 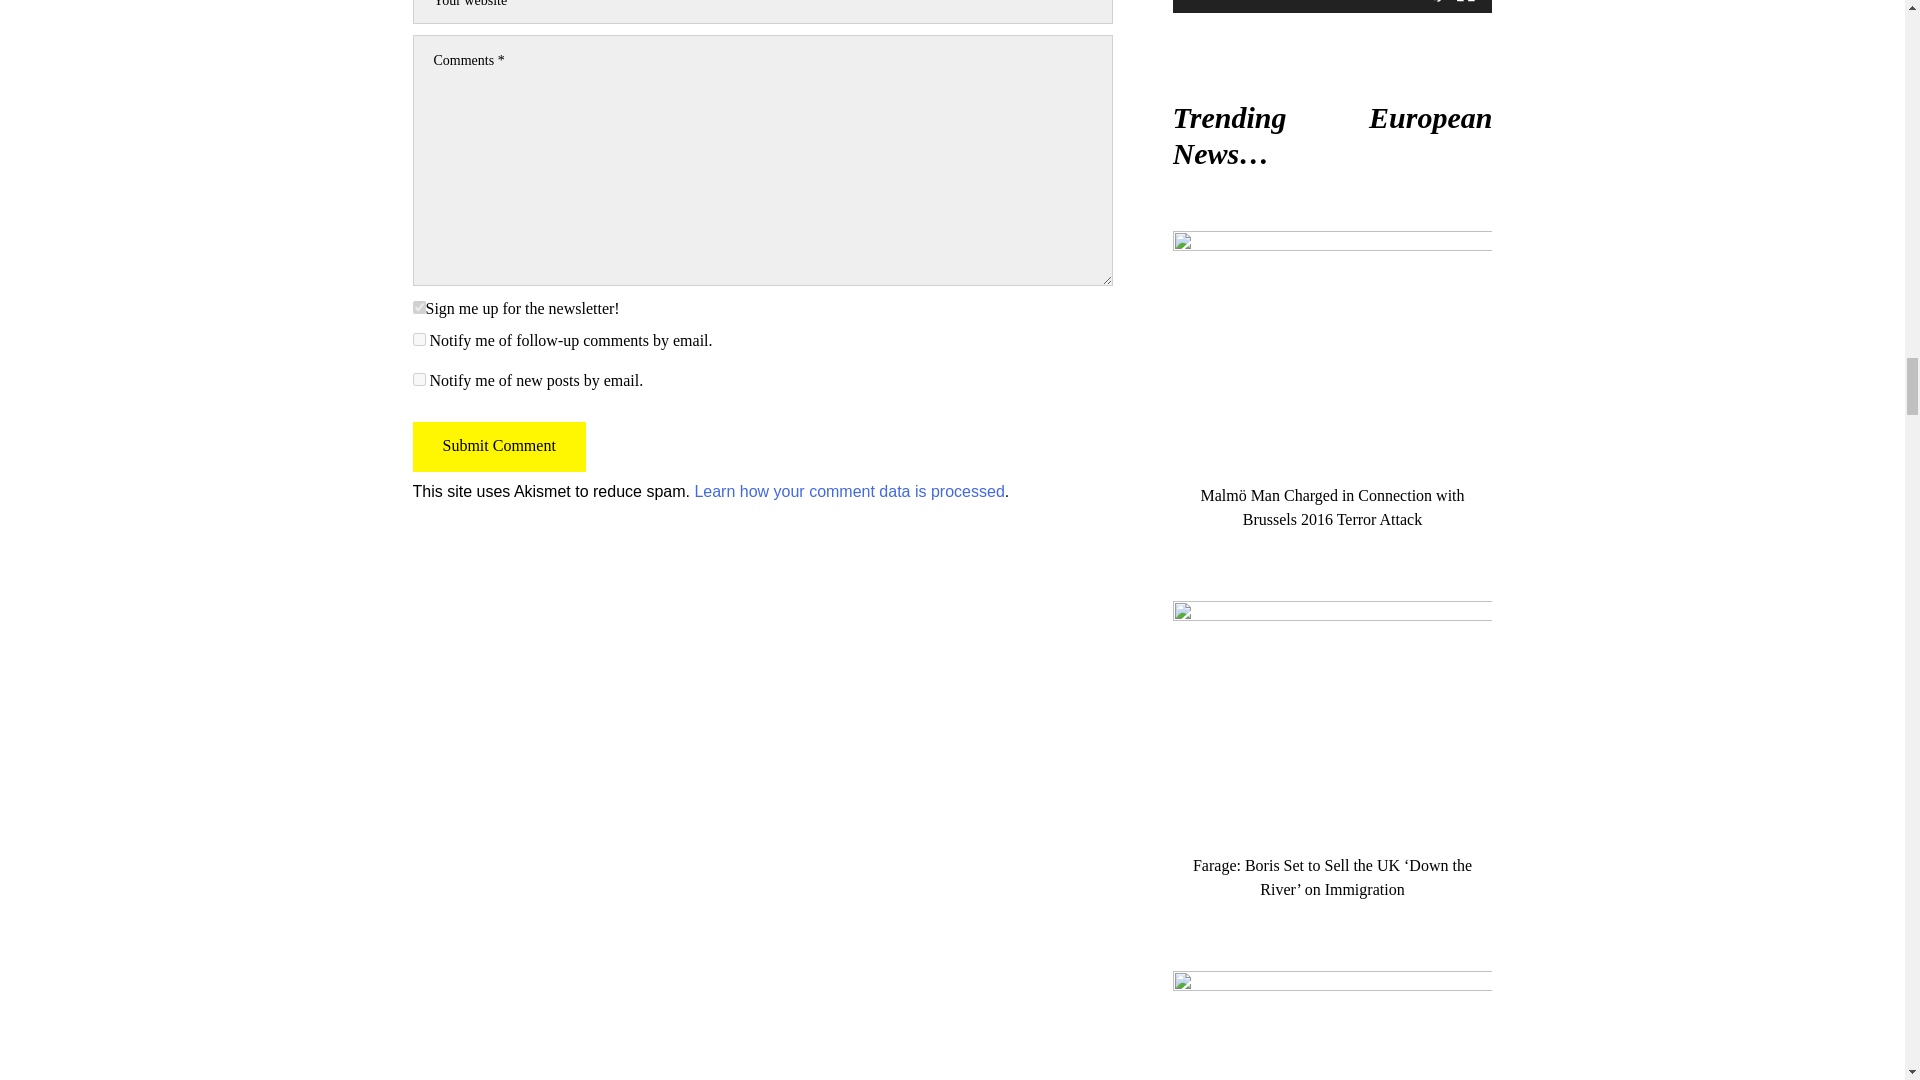 What do you see at coordinates (498, 446) in the screenshot?
I see `Submit Comment` at bounding box center [498, 446].